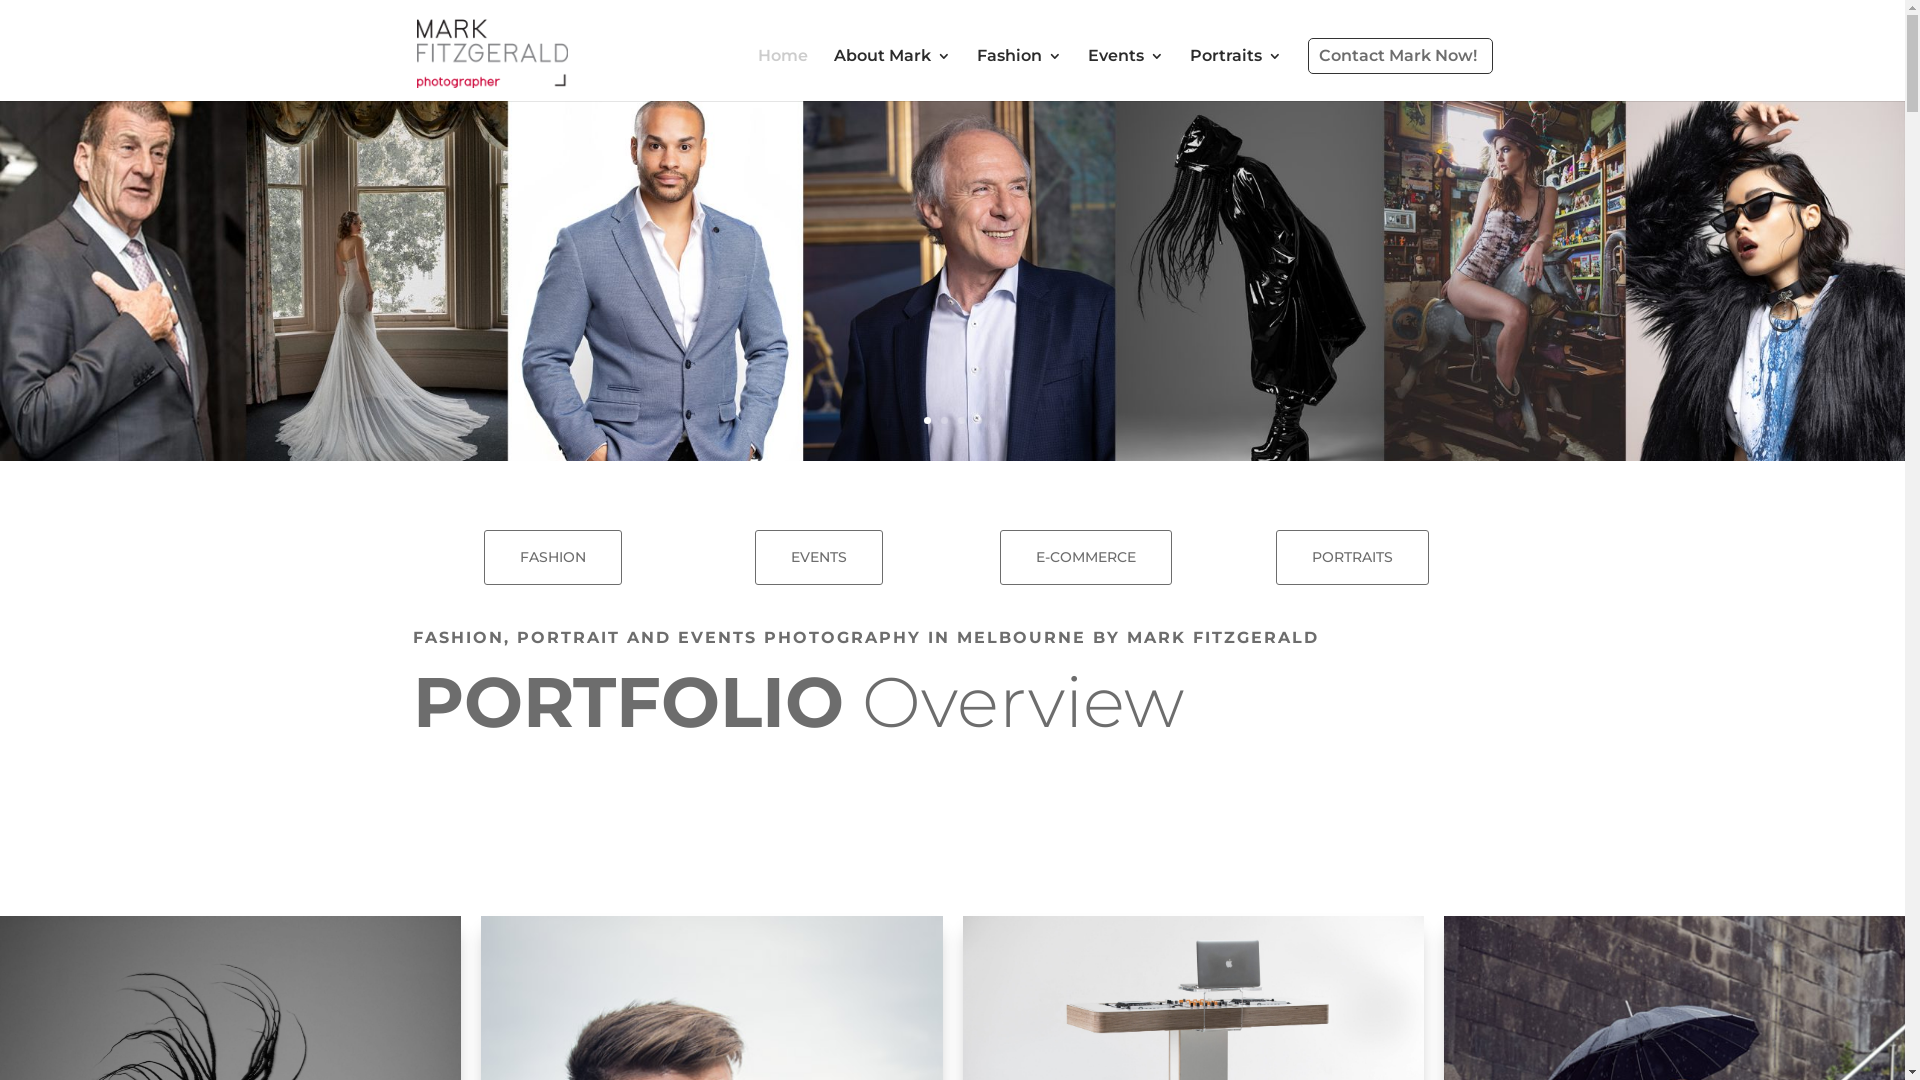  What do you see at coordinates (892, 75) in the screenshot?
I see `About Mark` at bounding box center [892, 75].